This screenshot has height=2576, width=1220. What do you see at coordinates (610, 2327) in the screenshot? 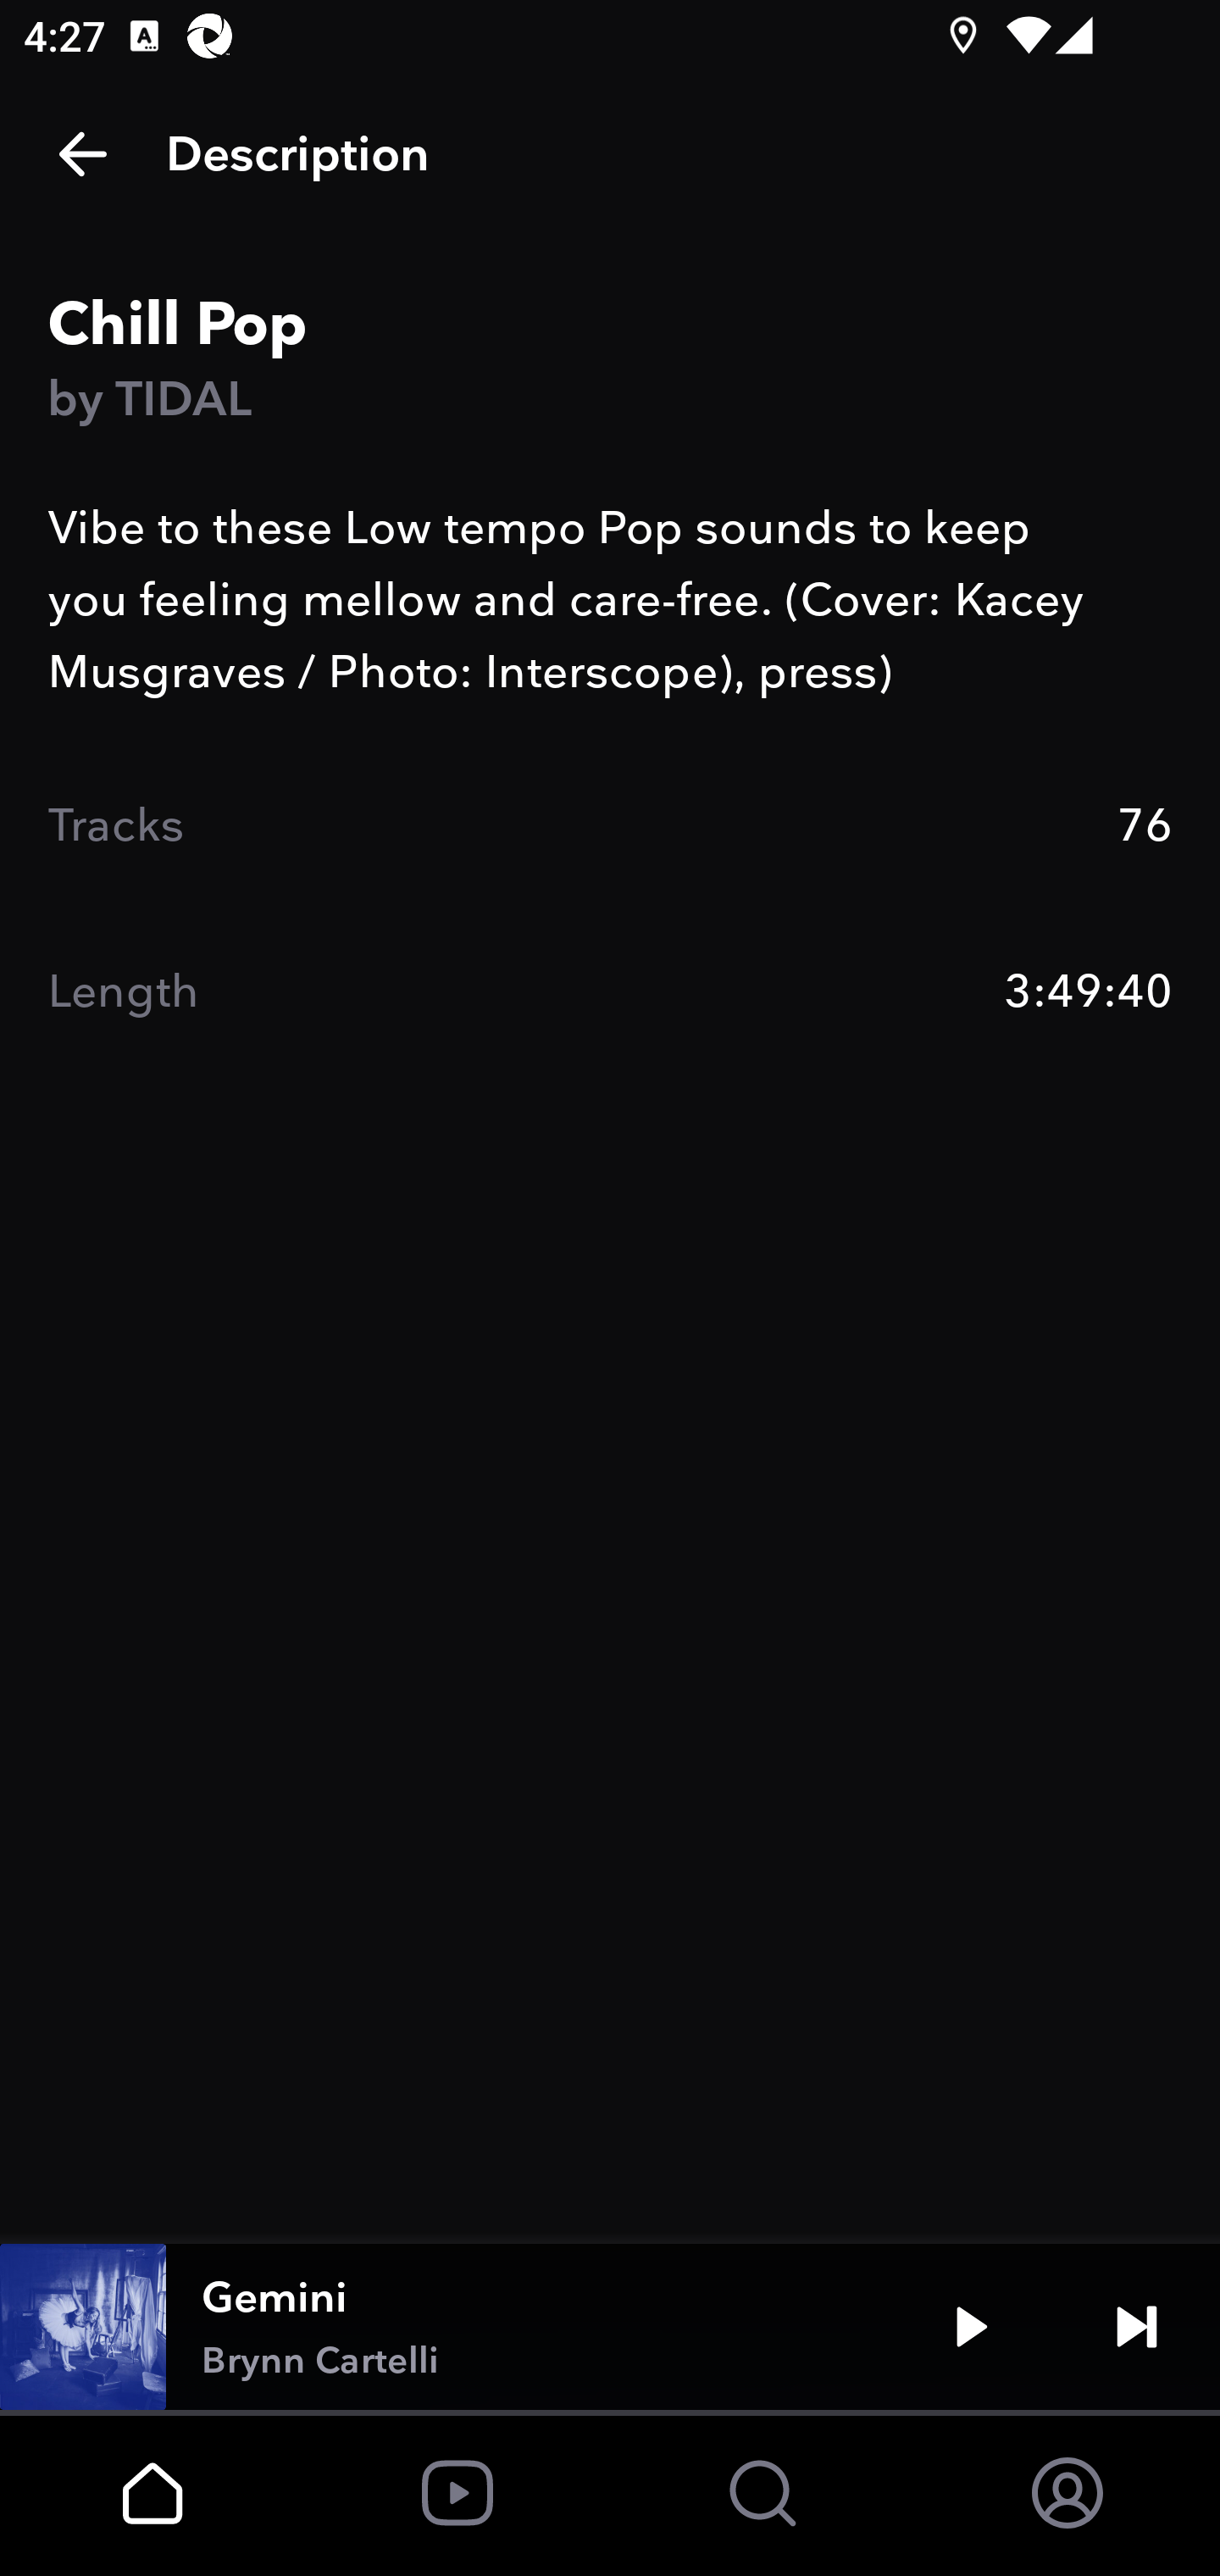
I see `Gemini Brynn Cartelli Play` at bounding box center [610, 2327].